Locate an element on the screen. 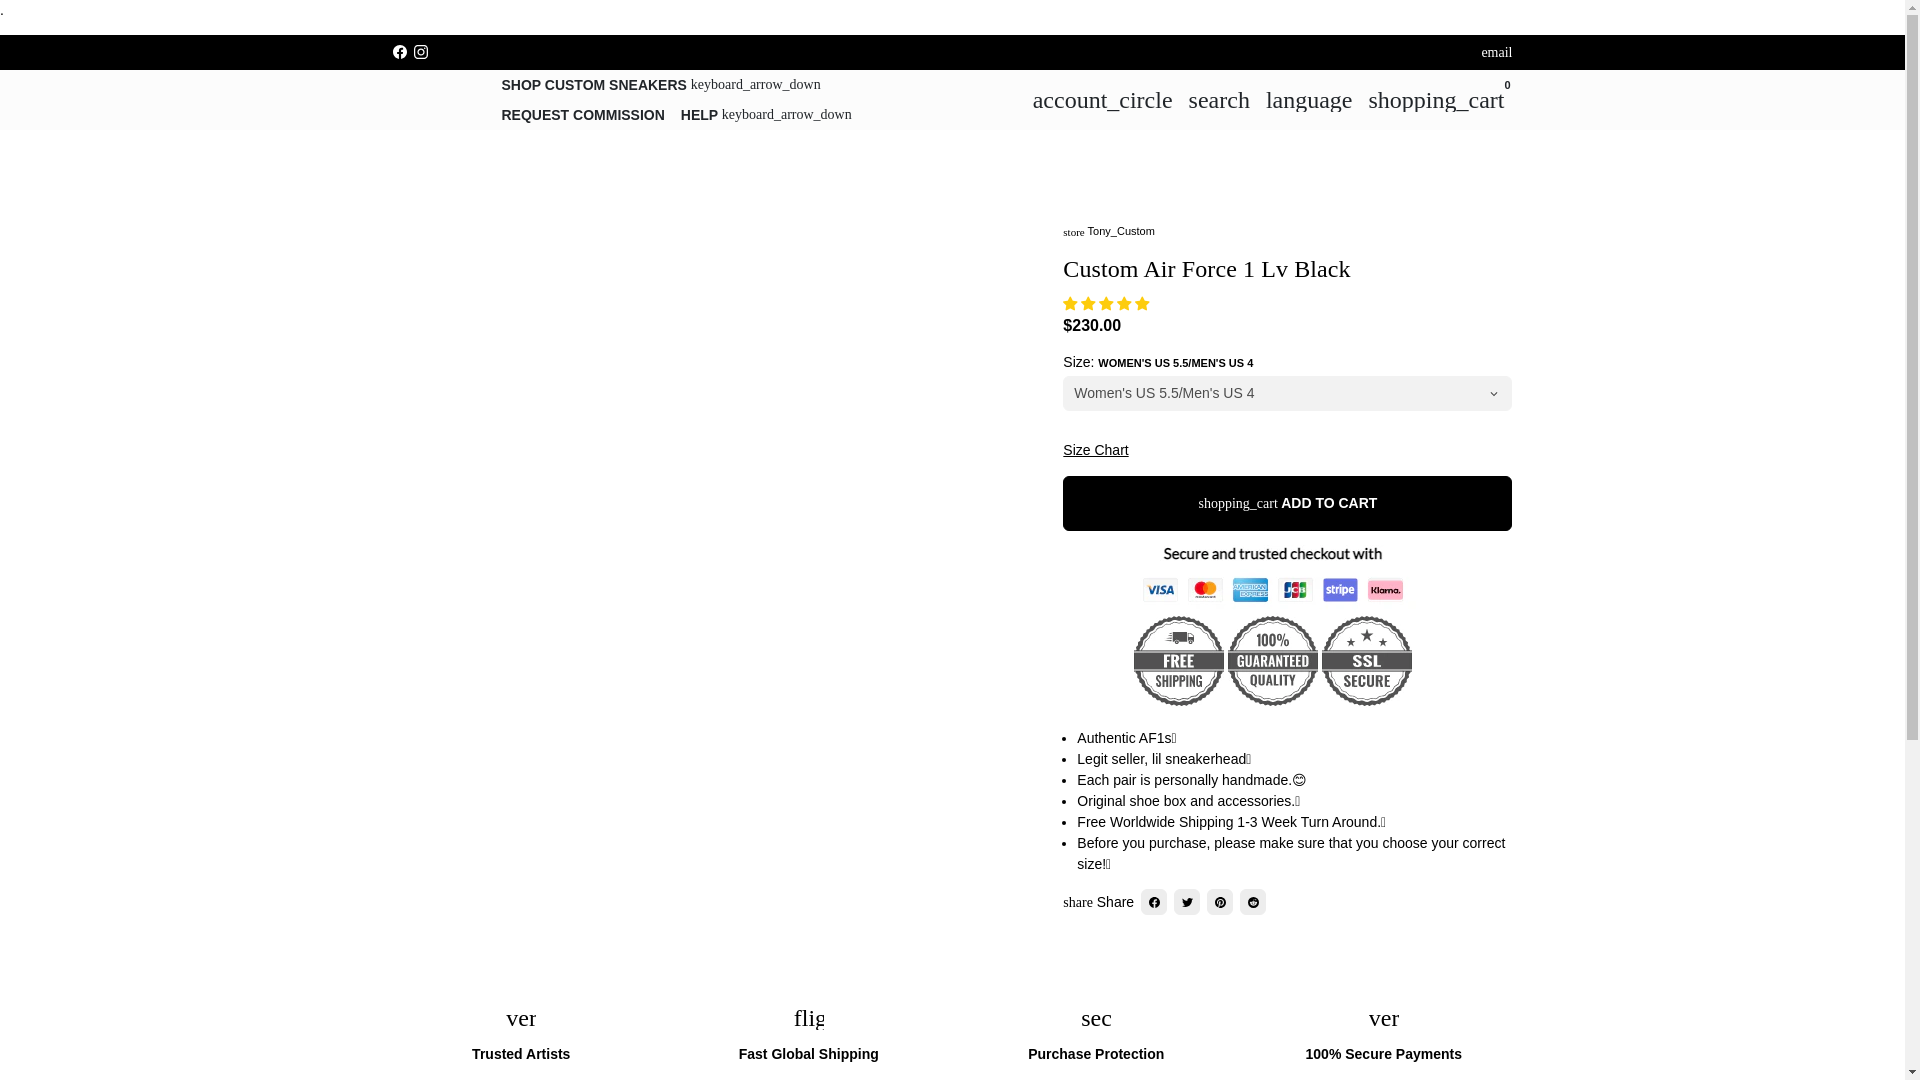 The width and height of the screenshot is (1920, 1080). Cart is located at coordinates (1436, 99).